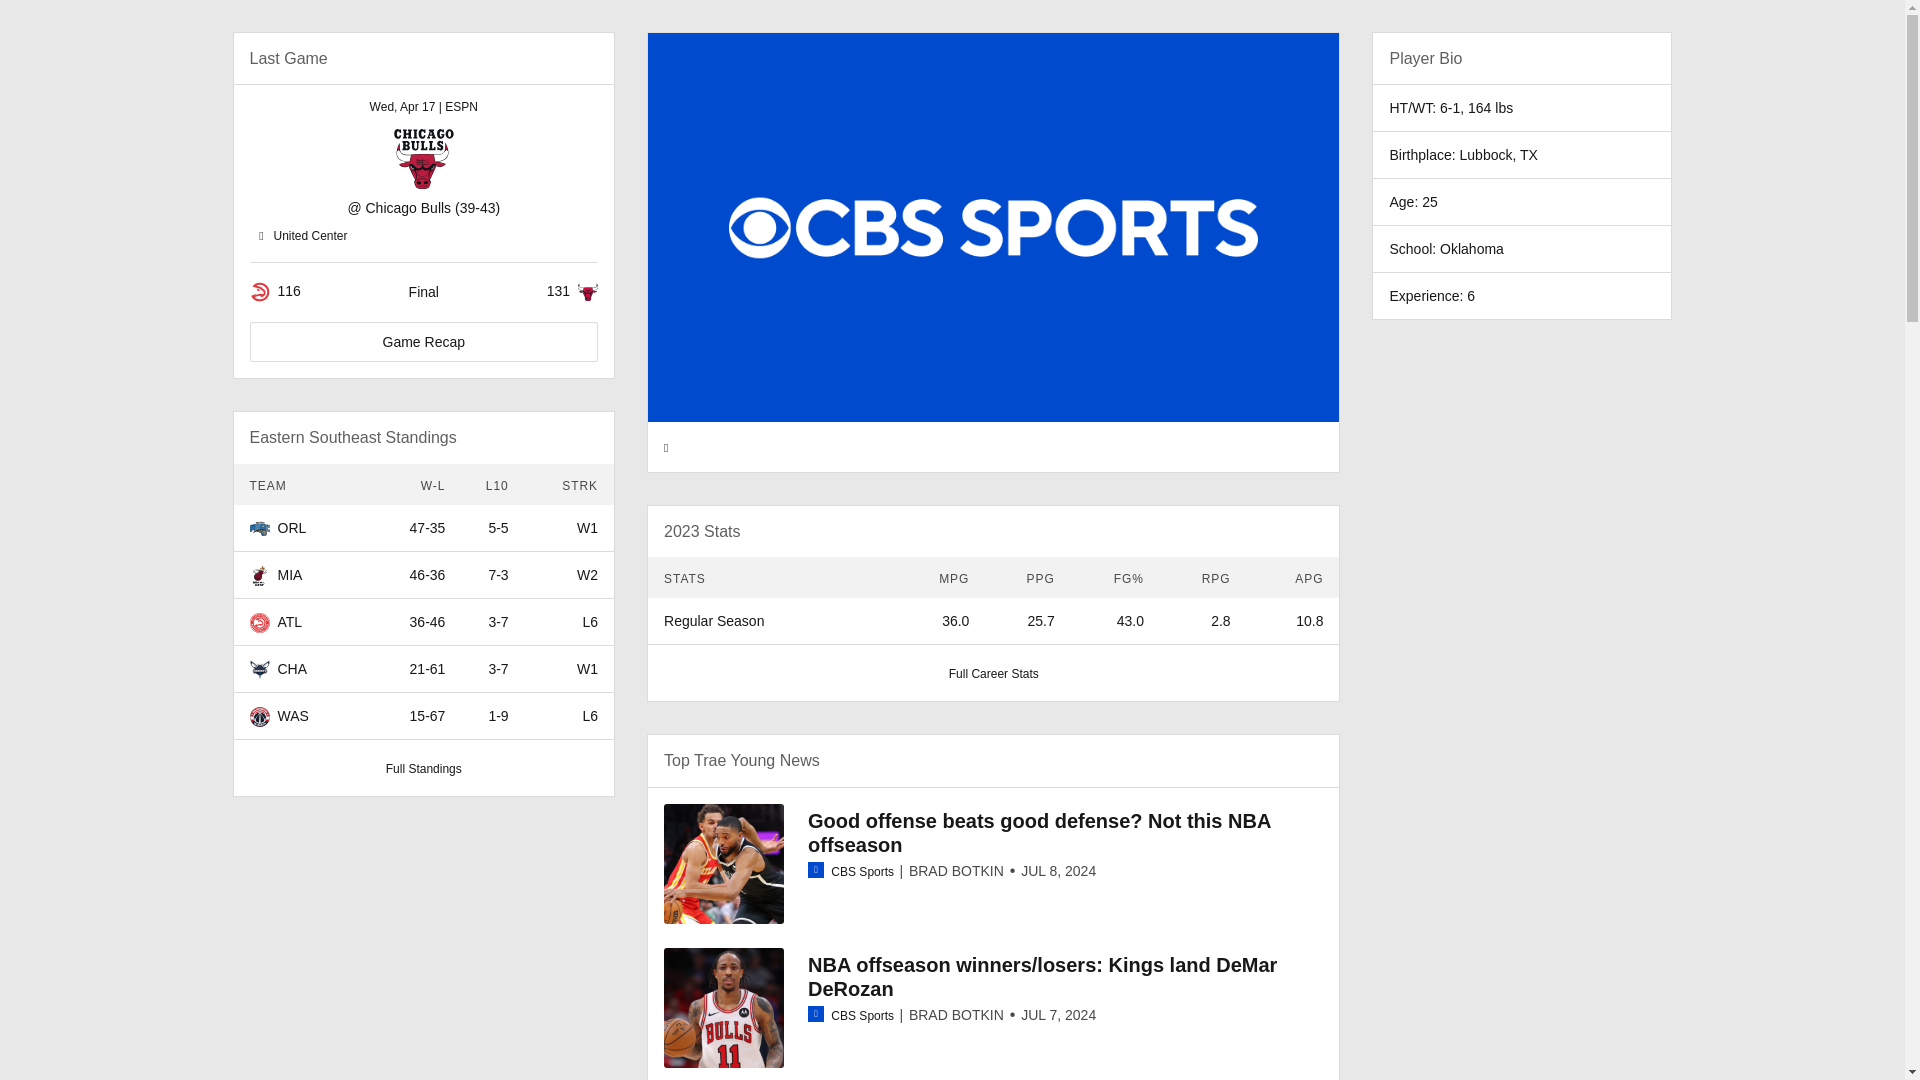 This screenshot has height=1080, width=1920. Describe the element at coordinates (1040, 833) in the screenshot. I see `Good offense beats good defense? Not this NBA offseason` at that location.